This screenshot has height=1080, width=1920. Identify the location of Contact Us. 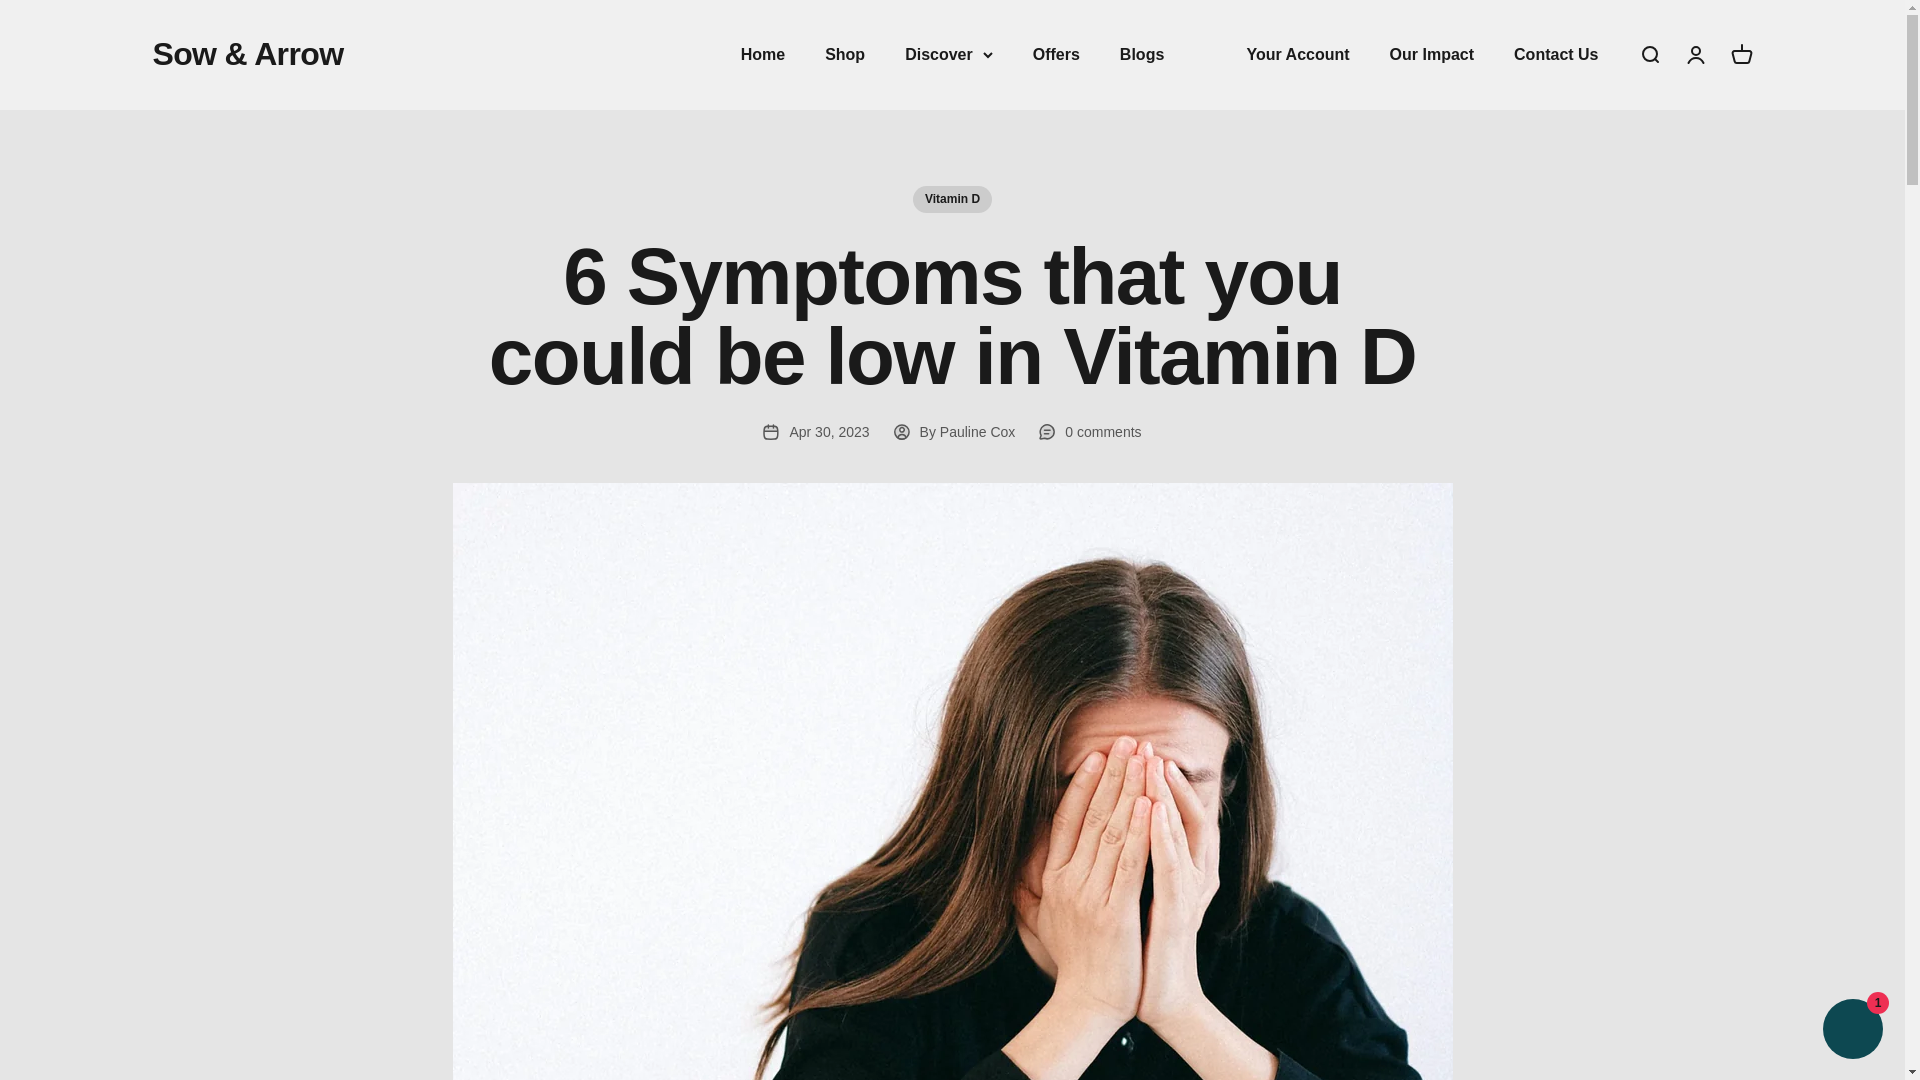
(1298, 54).